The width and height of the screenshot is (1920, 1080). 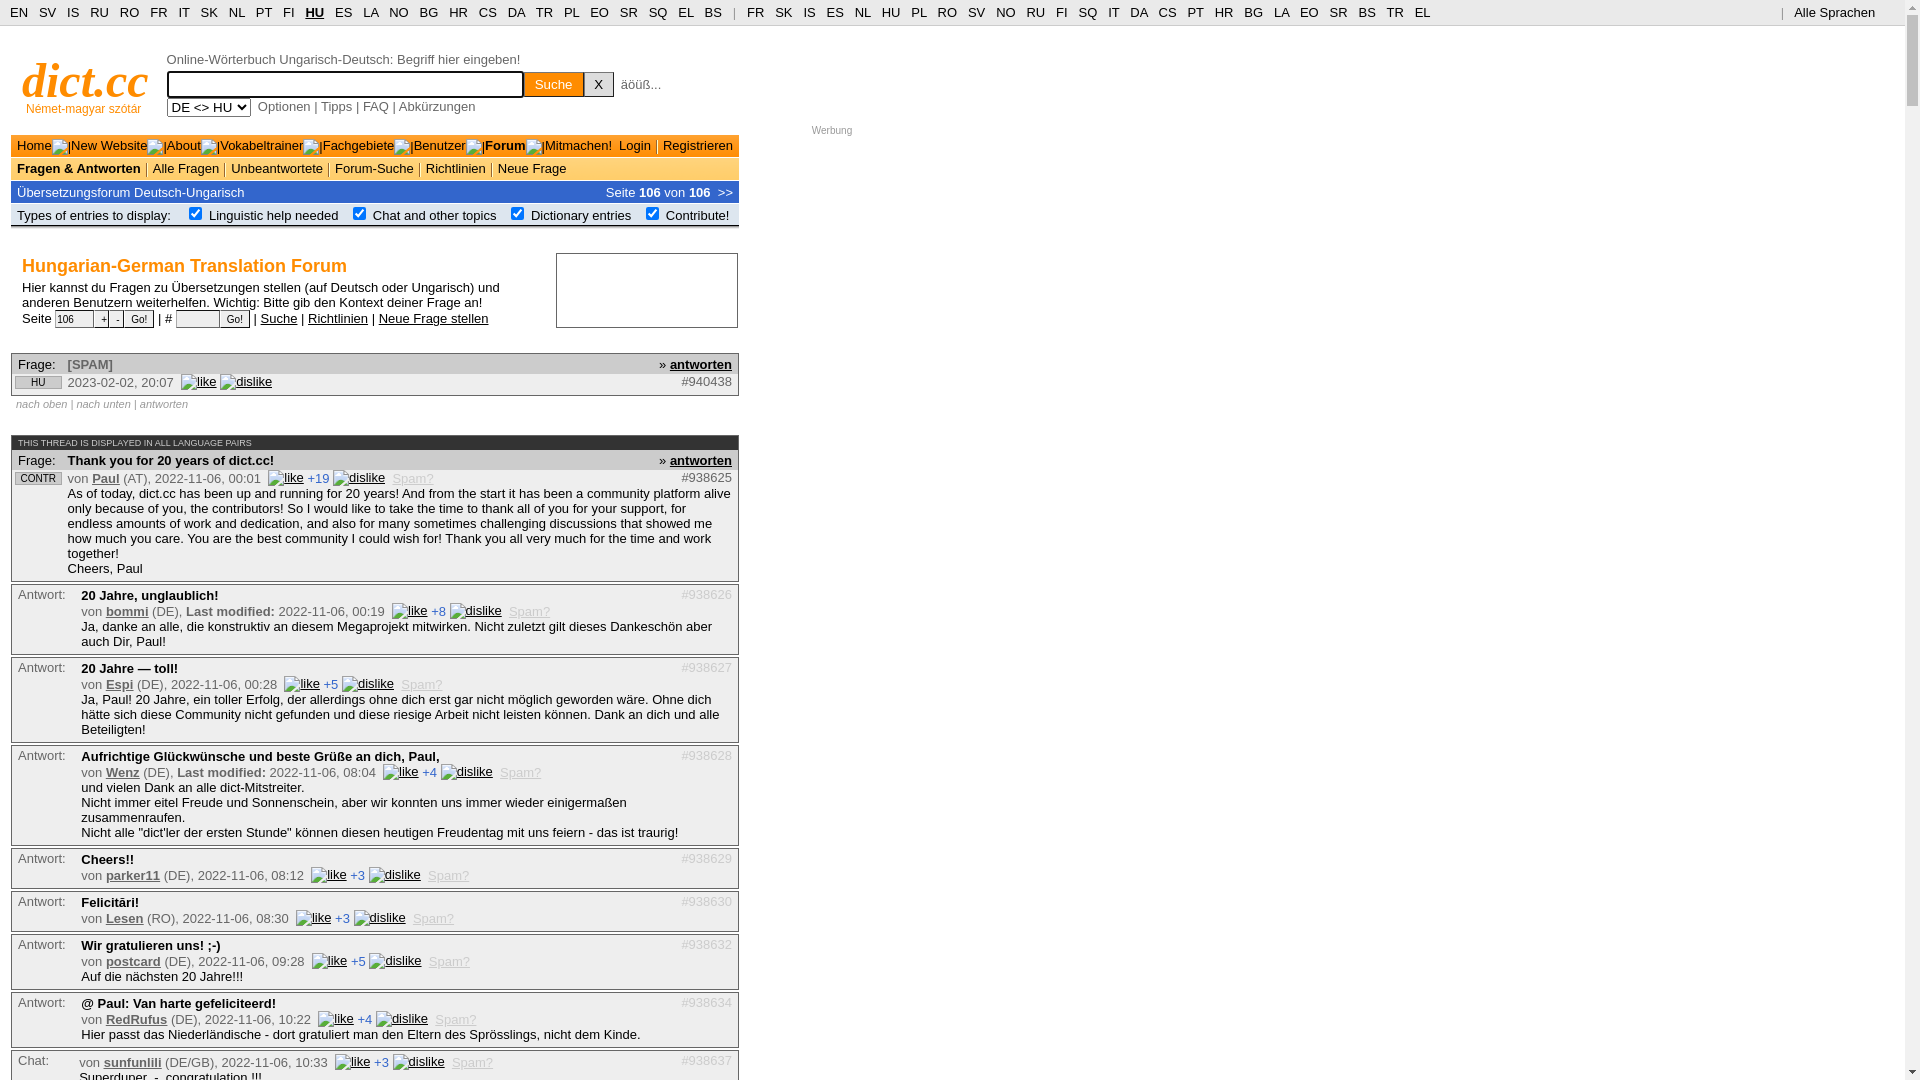 I want to click on Linguistic help needed, so click(x=274, y=216).